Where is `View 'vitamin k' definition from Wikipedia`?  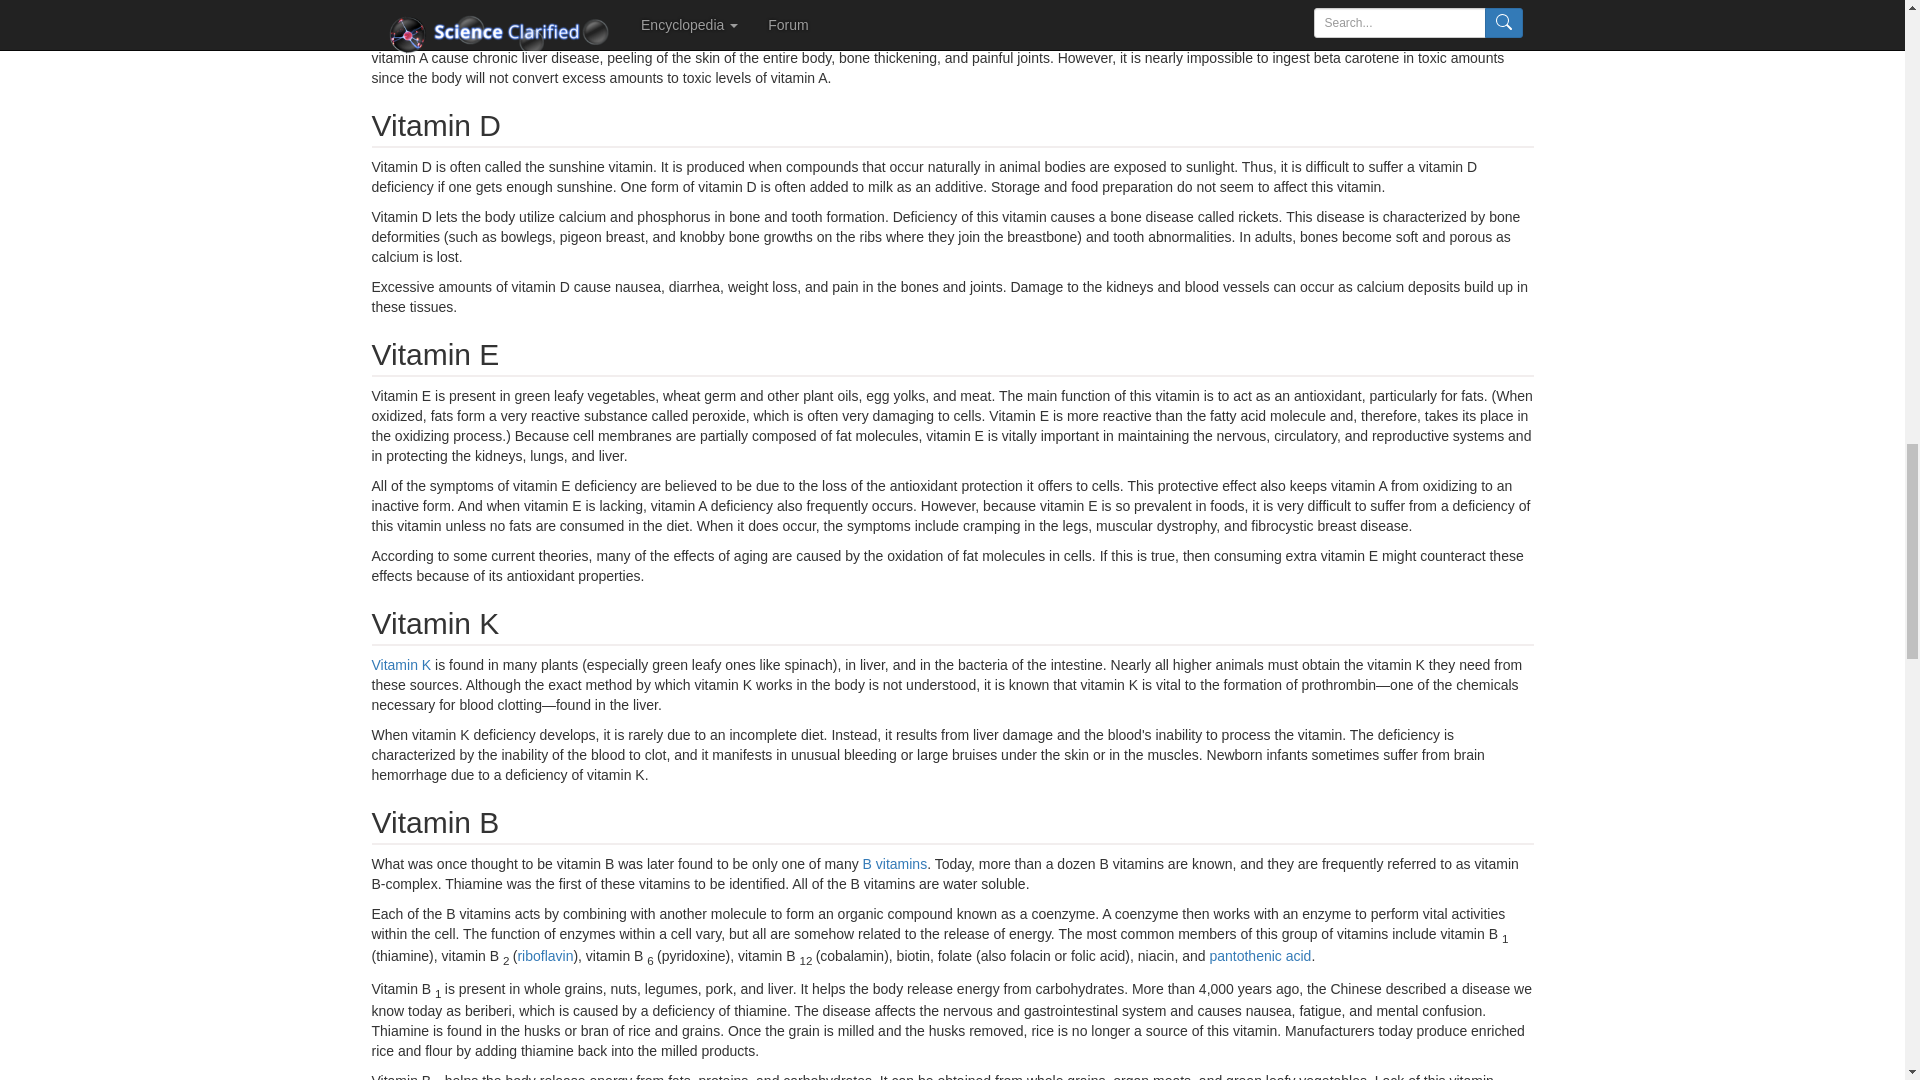
View 'vitamin k' definition from Wikipedia is located at coordinates (402, 664).